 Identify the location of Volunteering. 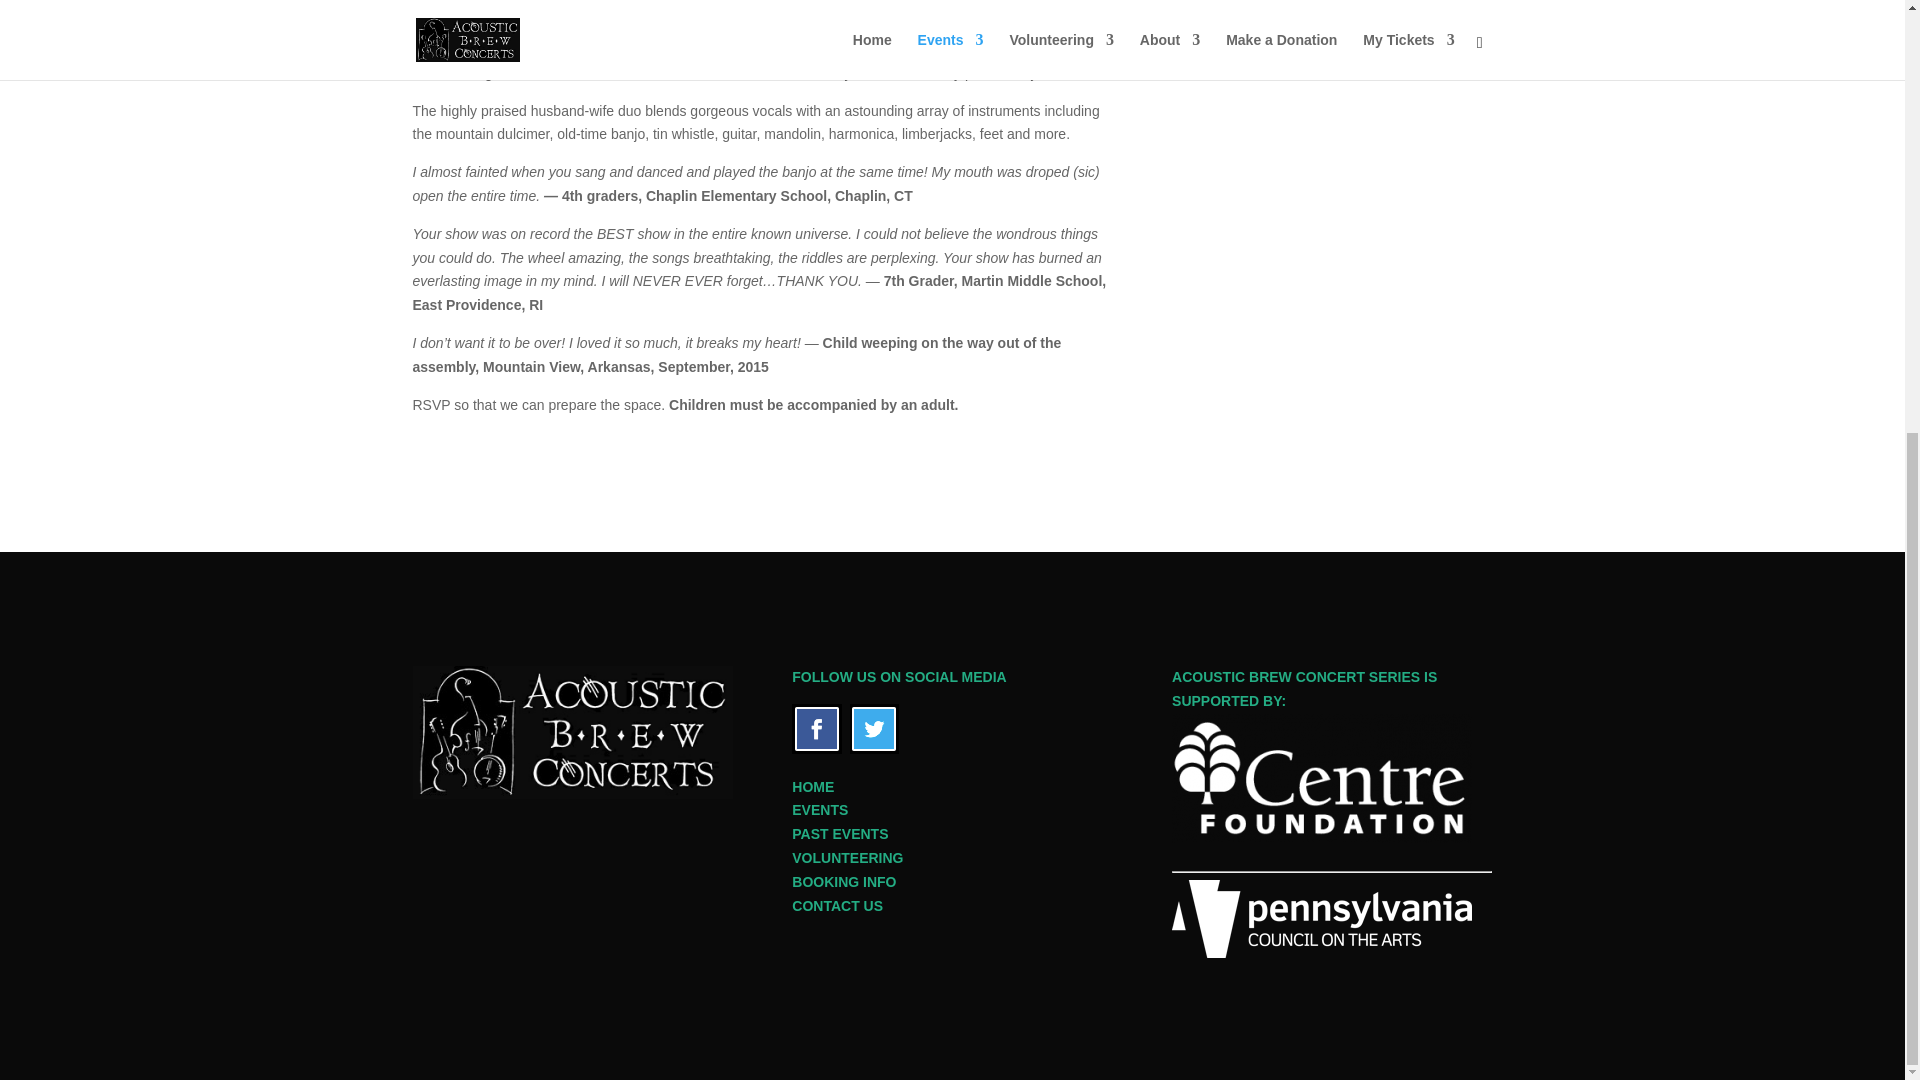
(846, 858).